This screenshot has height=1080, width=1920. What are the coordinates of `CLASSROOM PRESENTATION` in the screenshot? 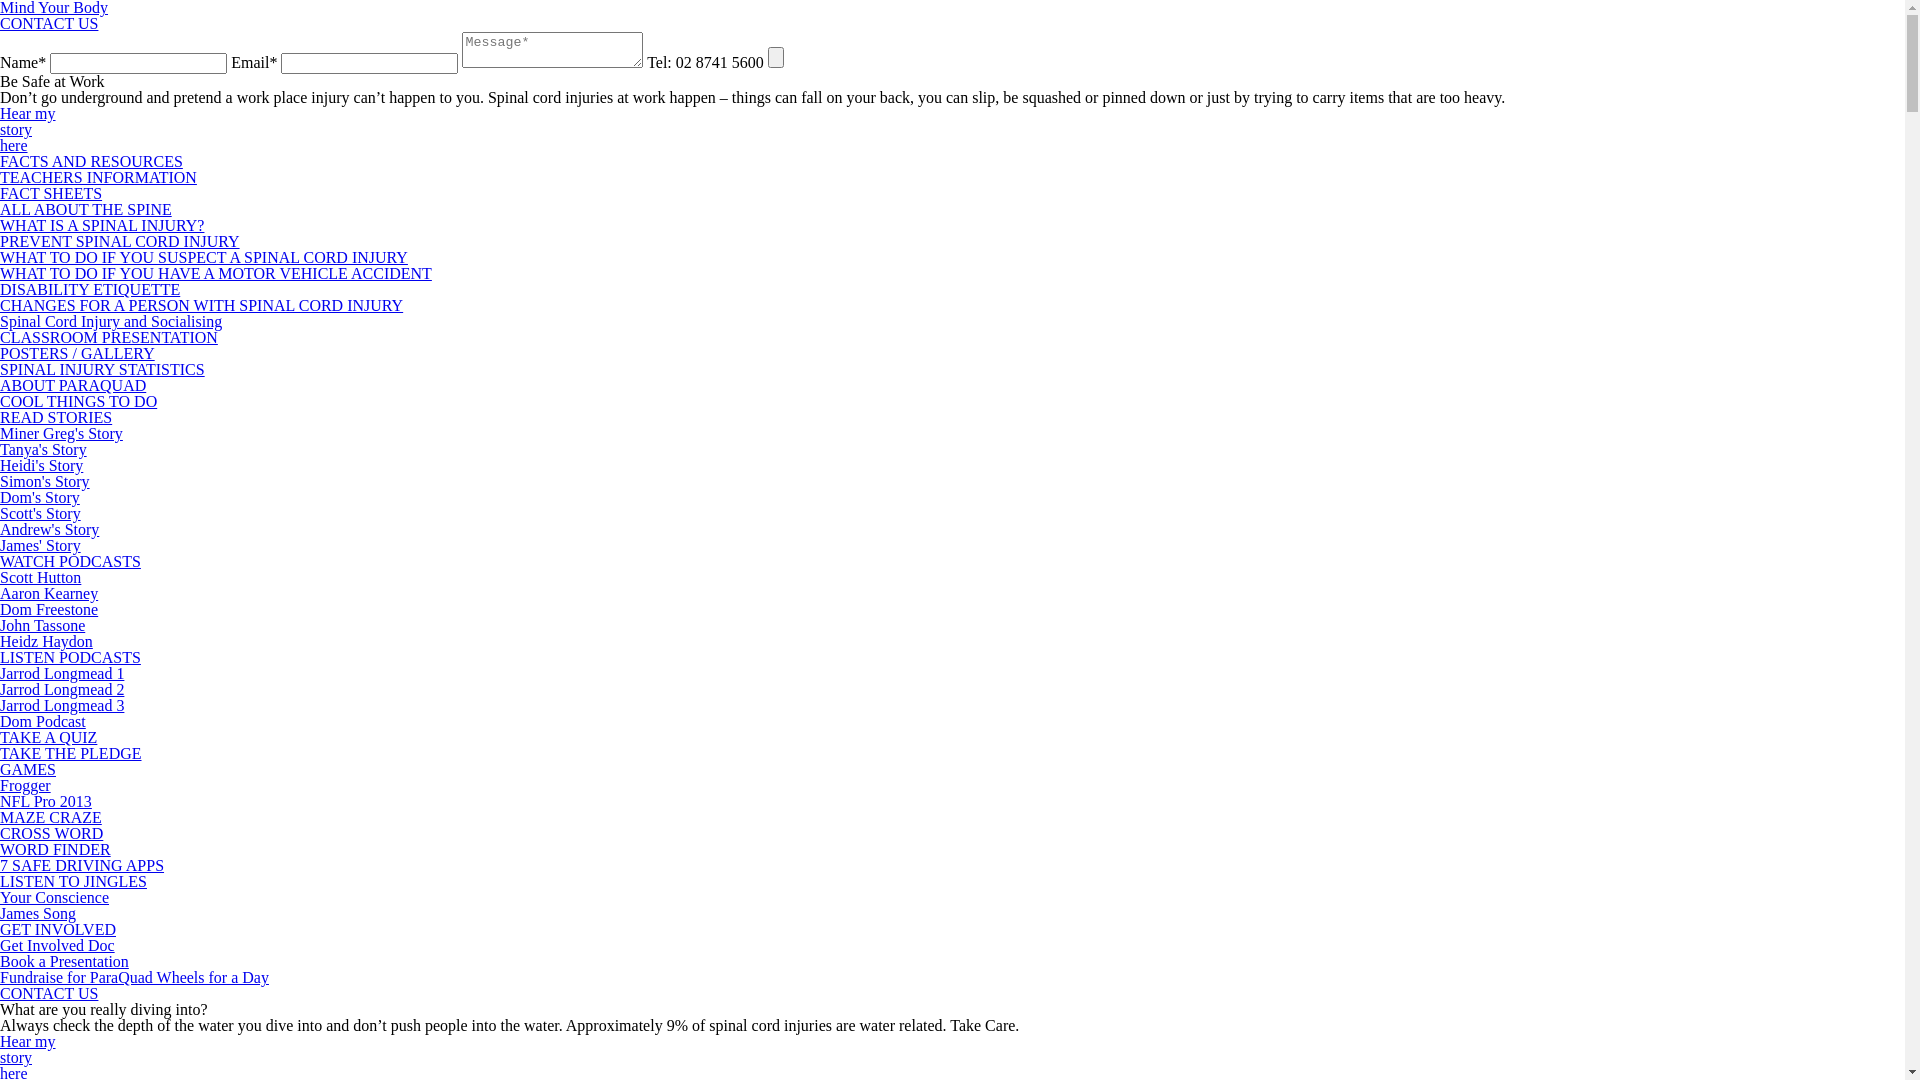 It's located at (109, 338).